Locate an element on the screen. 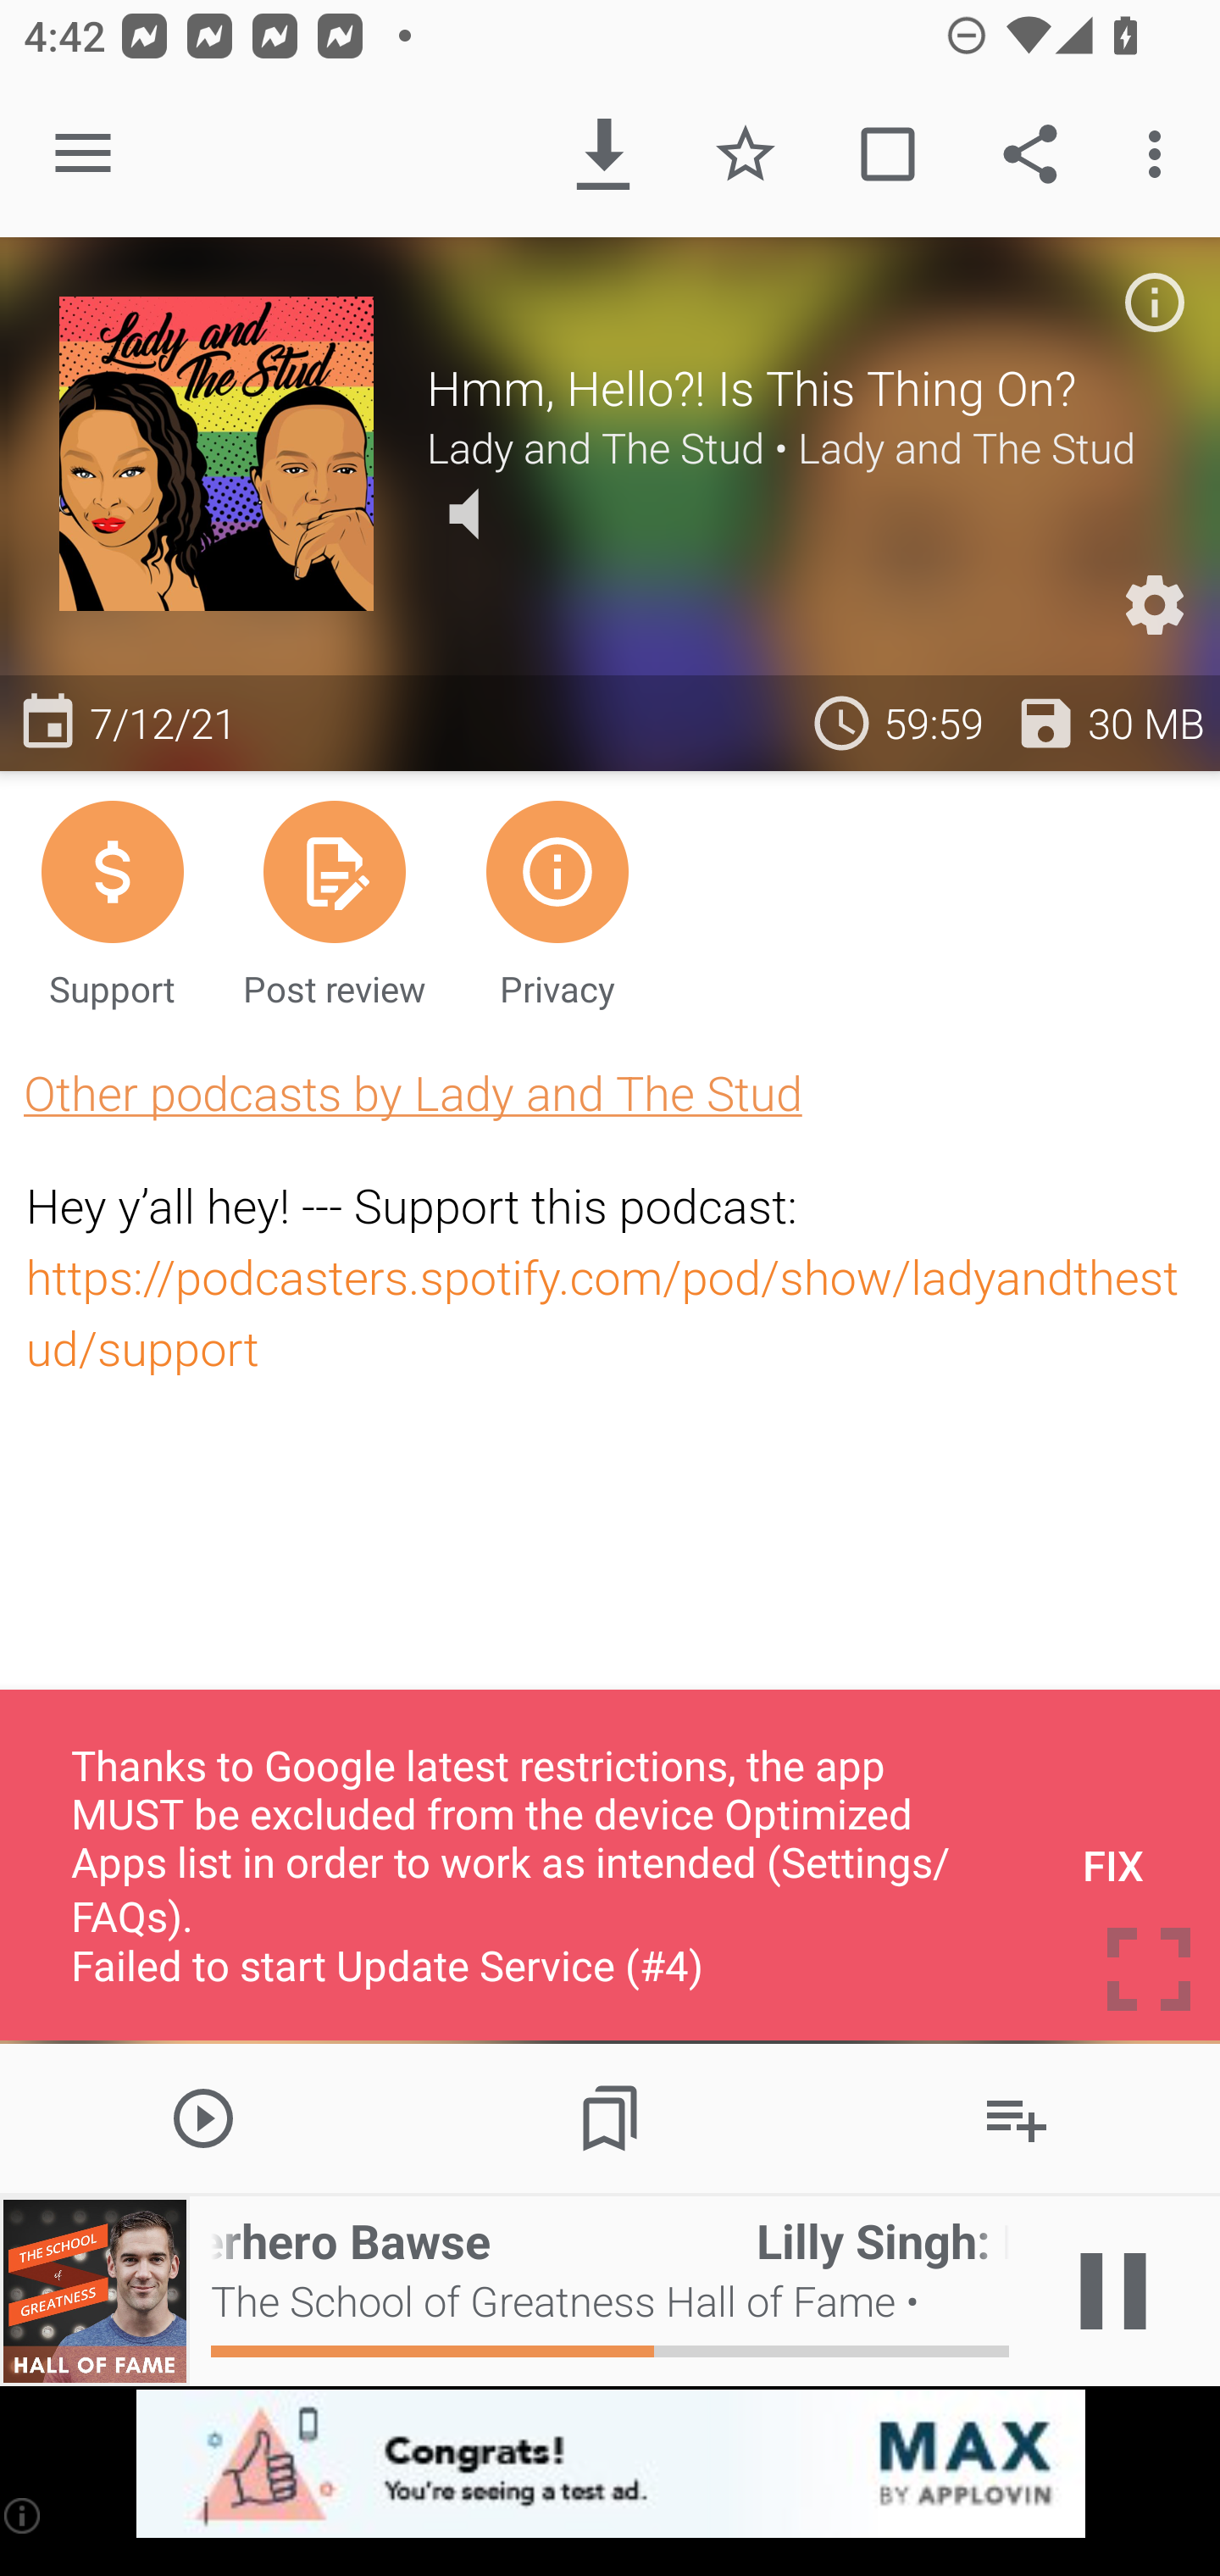  Post review is located at coordinates (334, 902).